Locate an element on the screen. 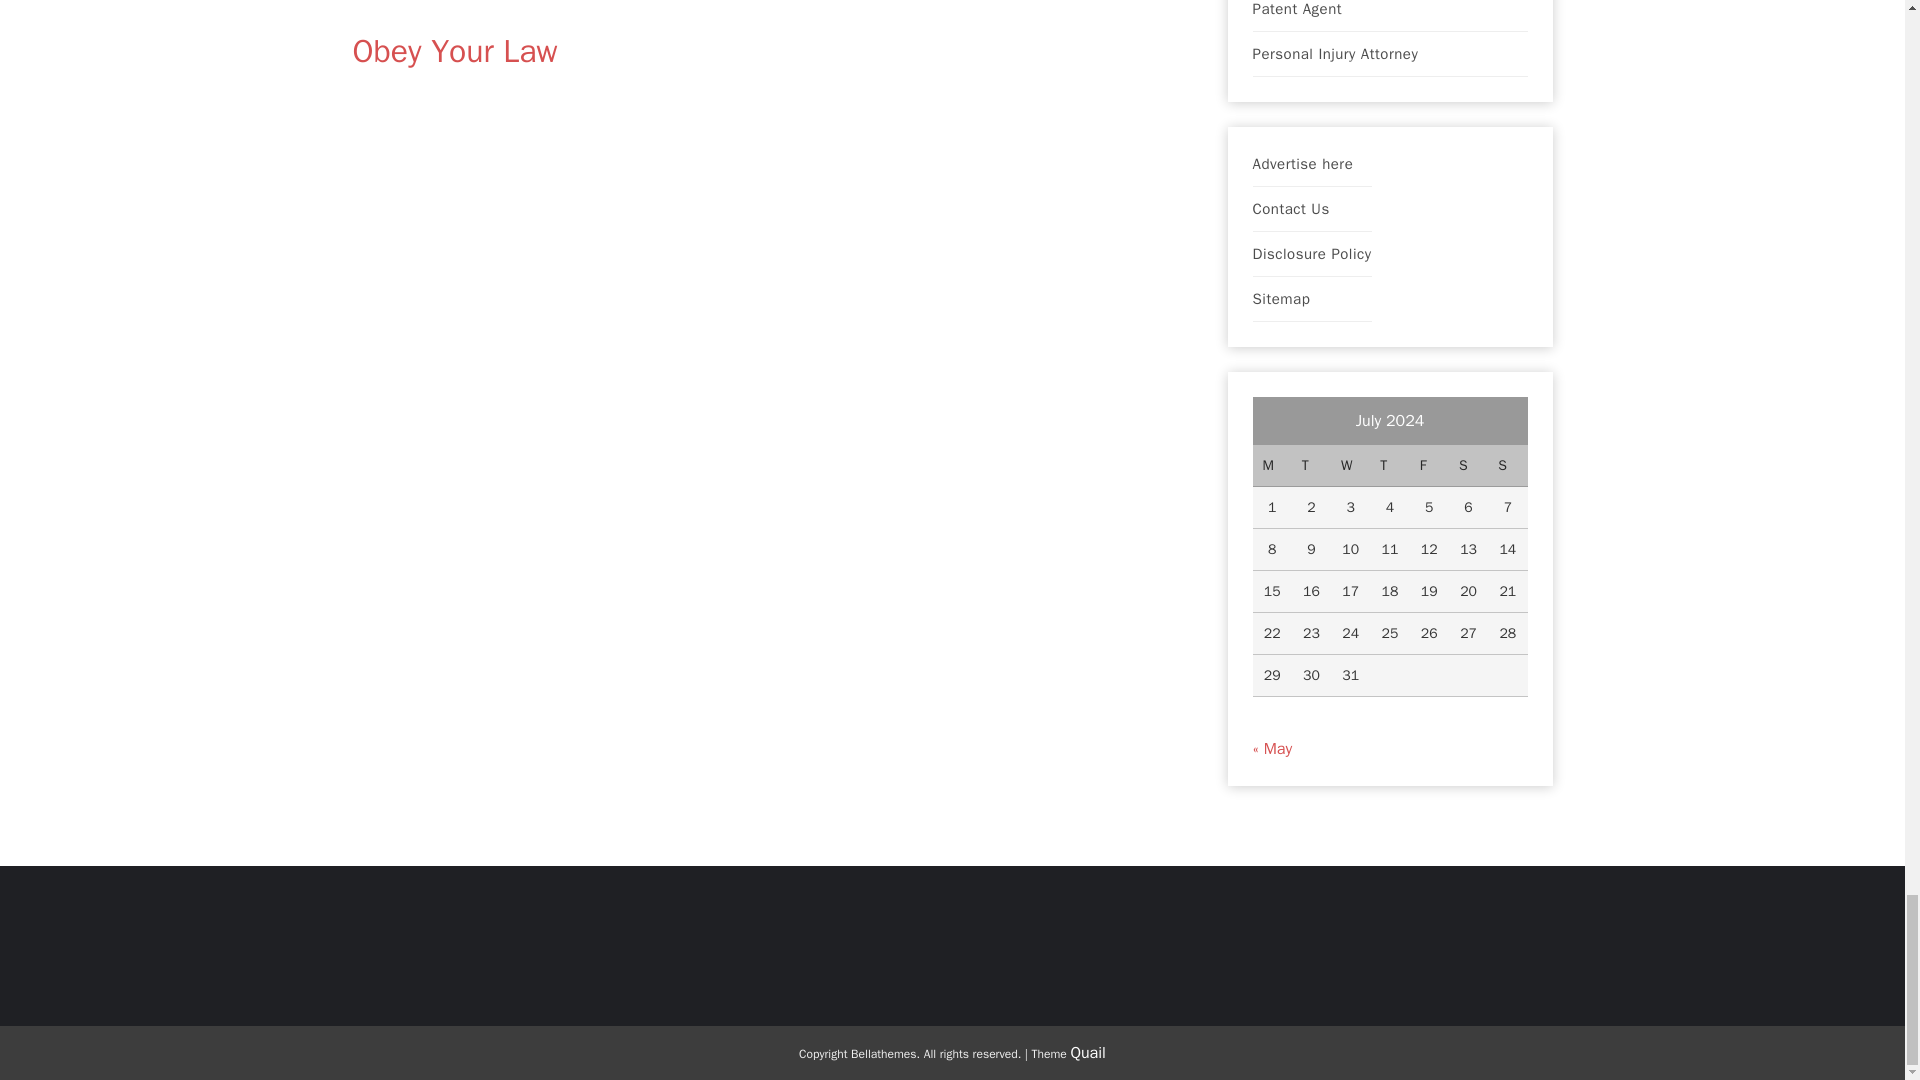 The image size is (1920, 1080). Thursday is located at coordinates (1390, 466).